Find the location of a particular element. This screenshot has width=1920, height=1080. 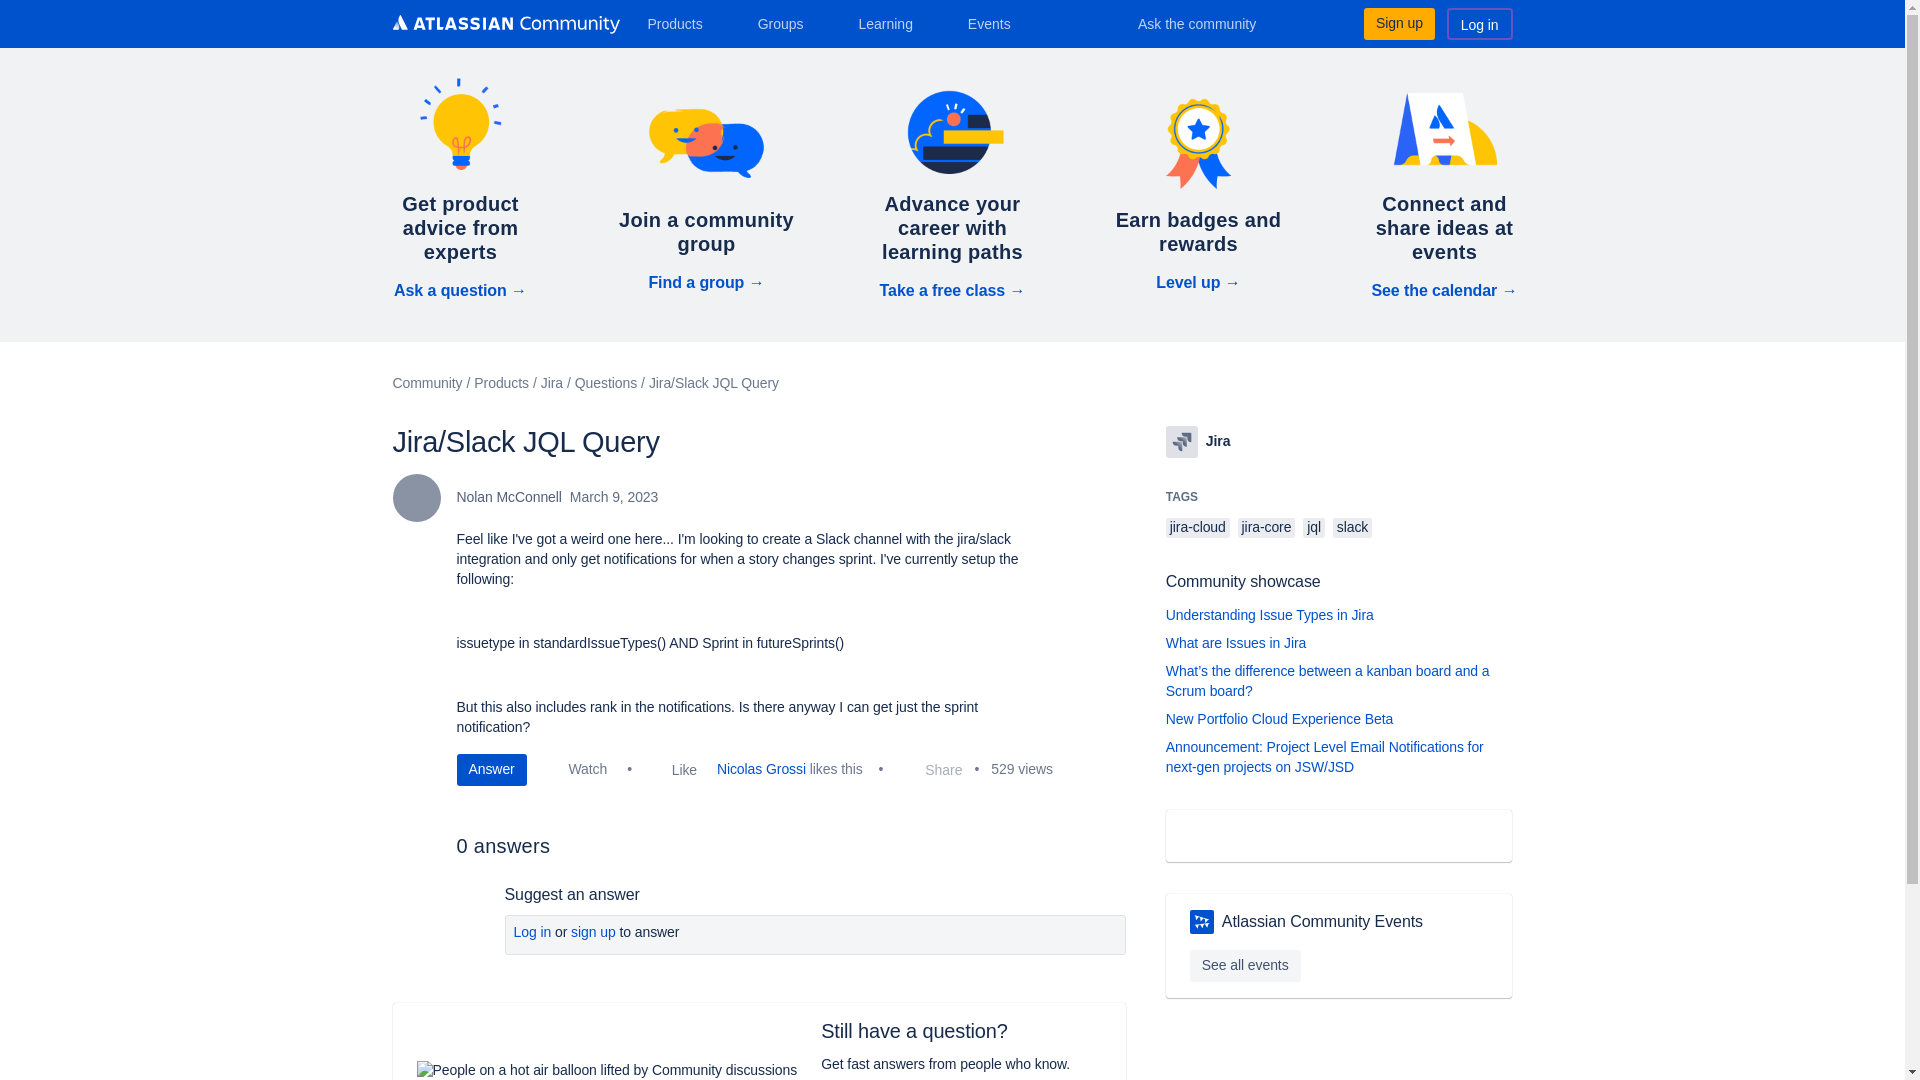

Log in is located at coordinates (1480, 23).